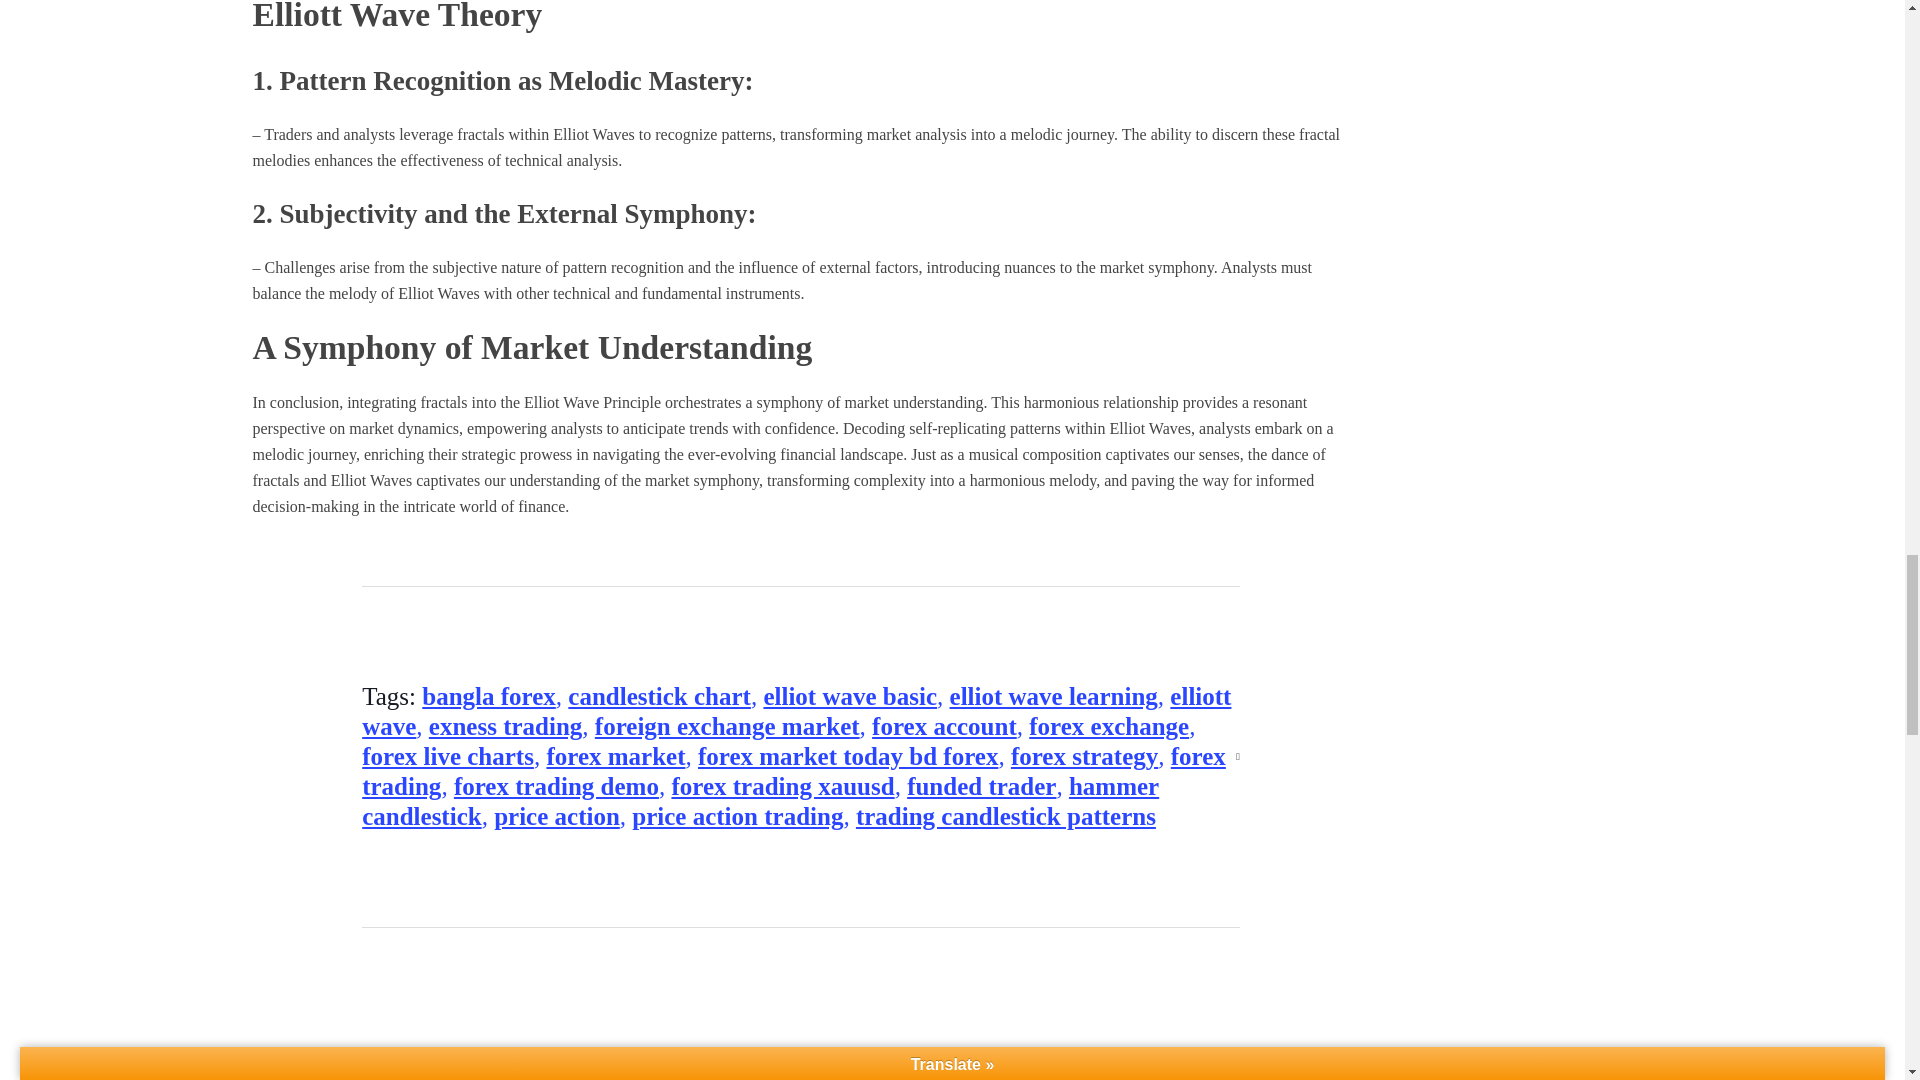 The height and width of the screenshot is (1080, 1920). What do you see at coordinates (489, 696) in the screenshot?
I see `bangla forex` at bounding box center [489, 696].